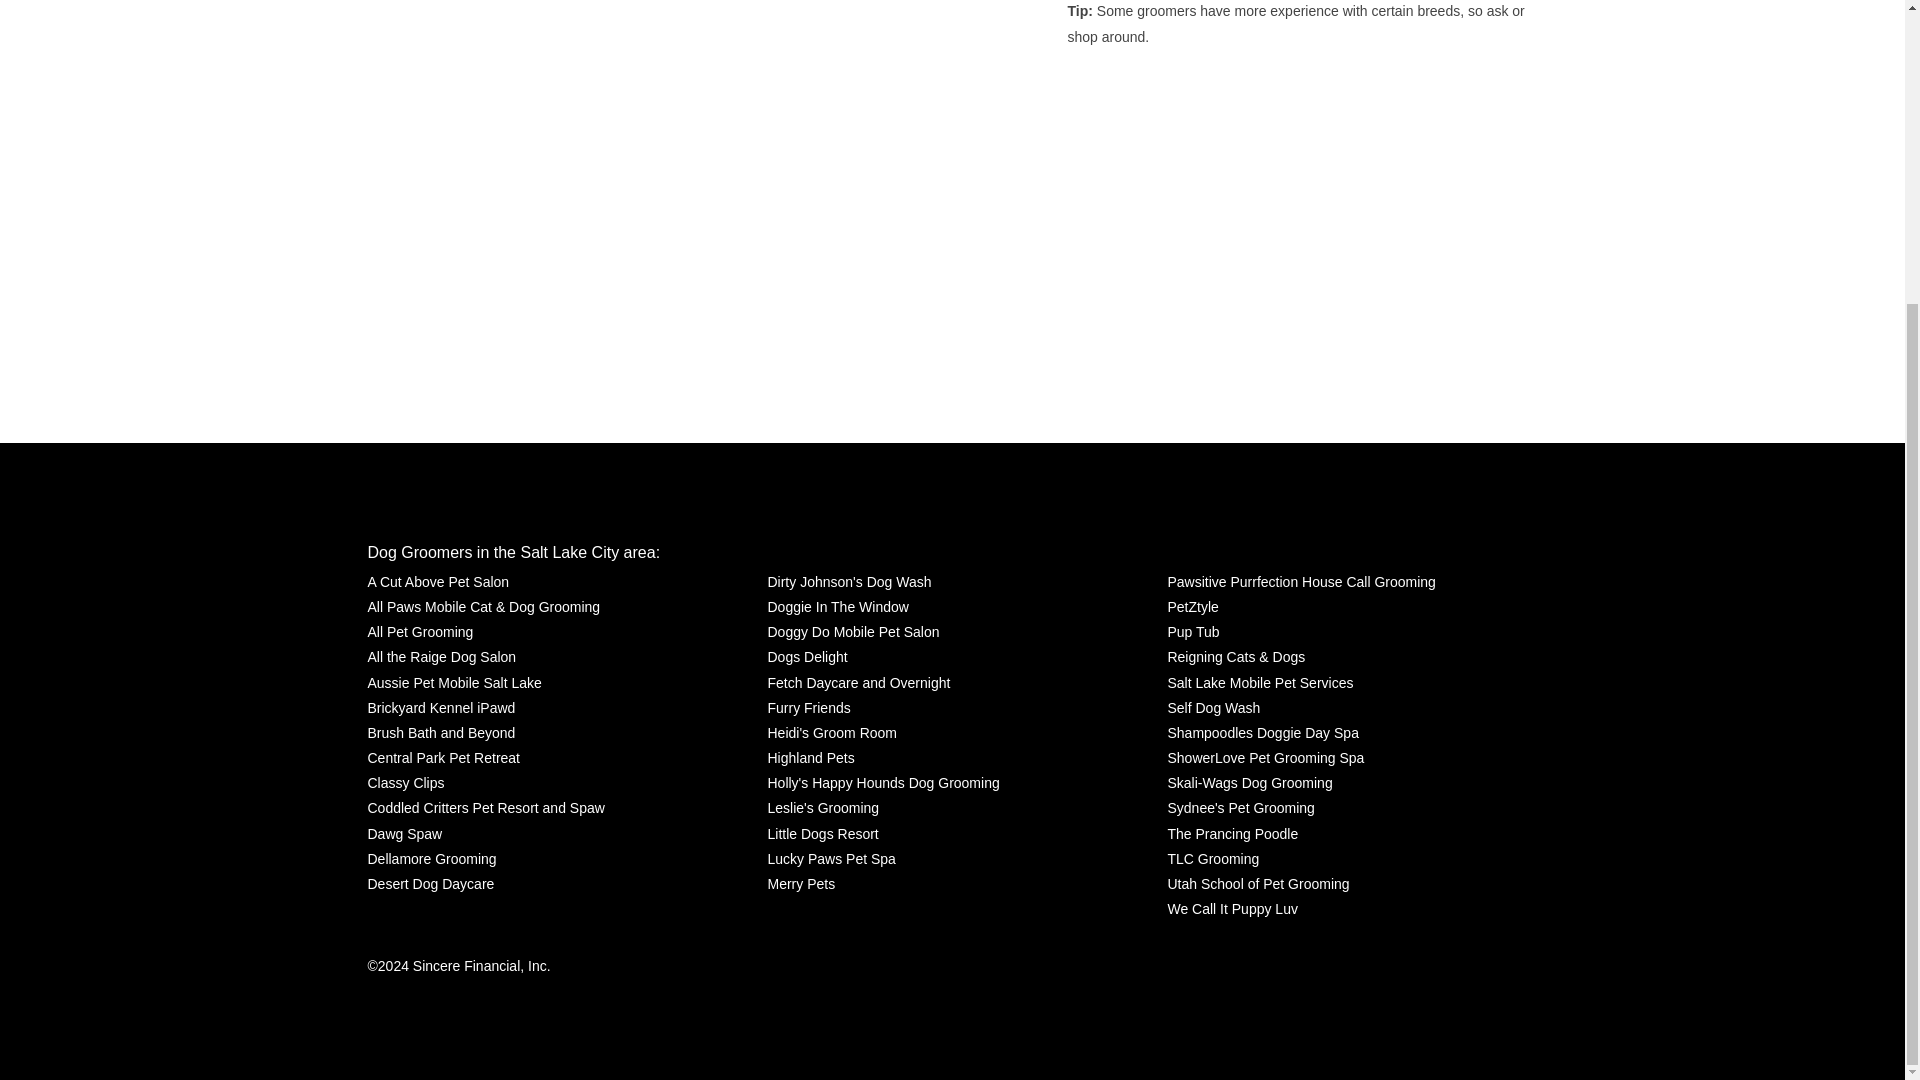  Describe the element at coordinates (432, 884) in the screenshot. I see `Desert Dog Daycare` at that location.